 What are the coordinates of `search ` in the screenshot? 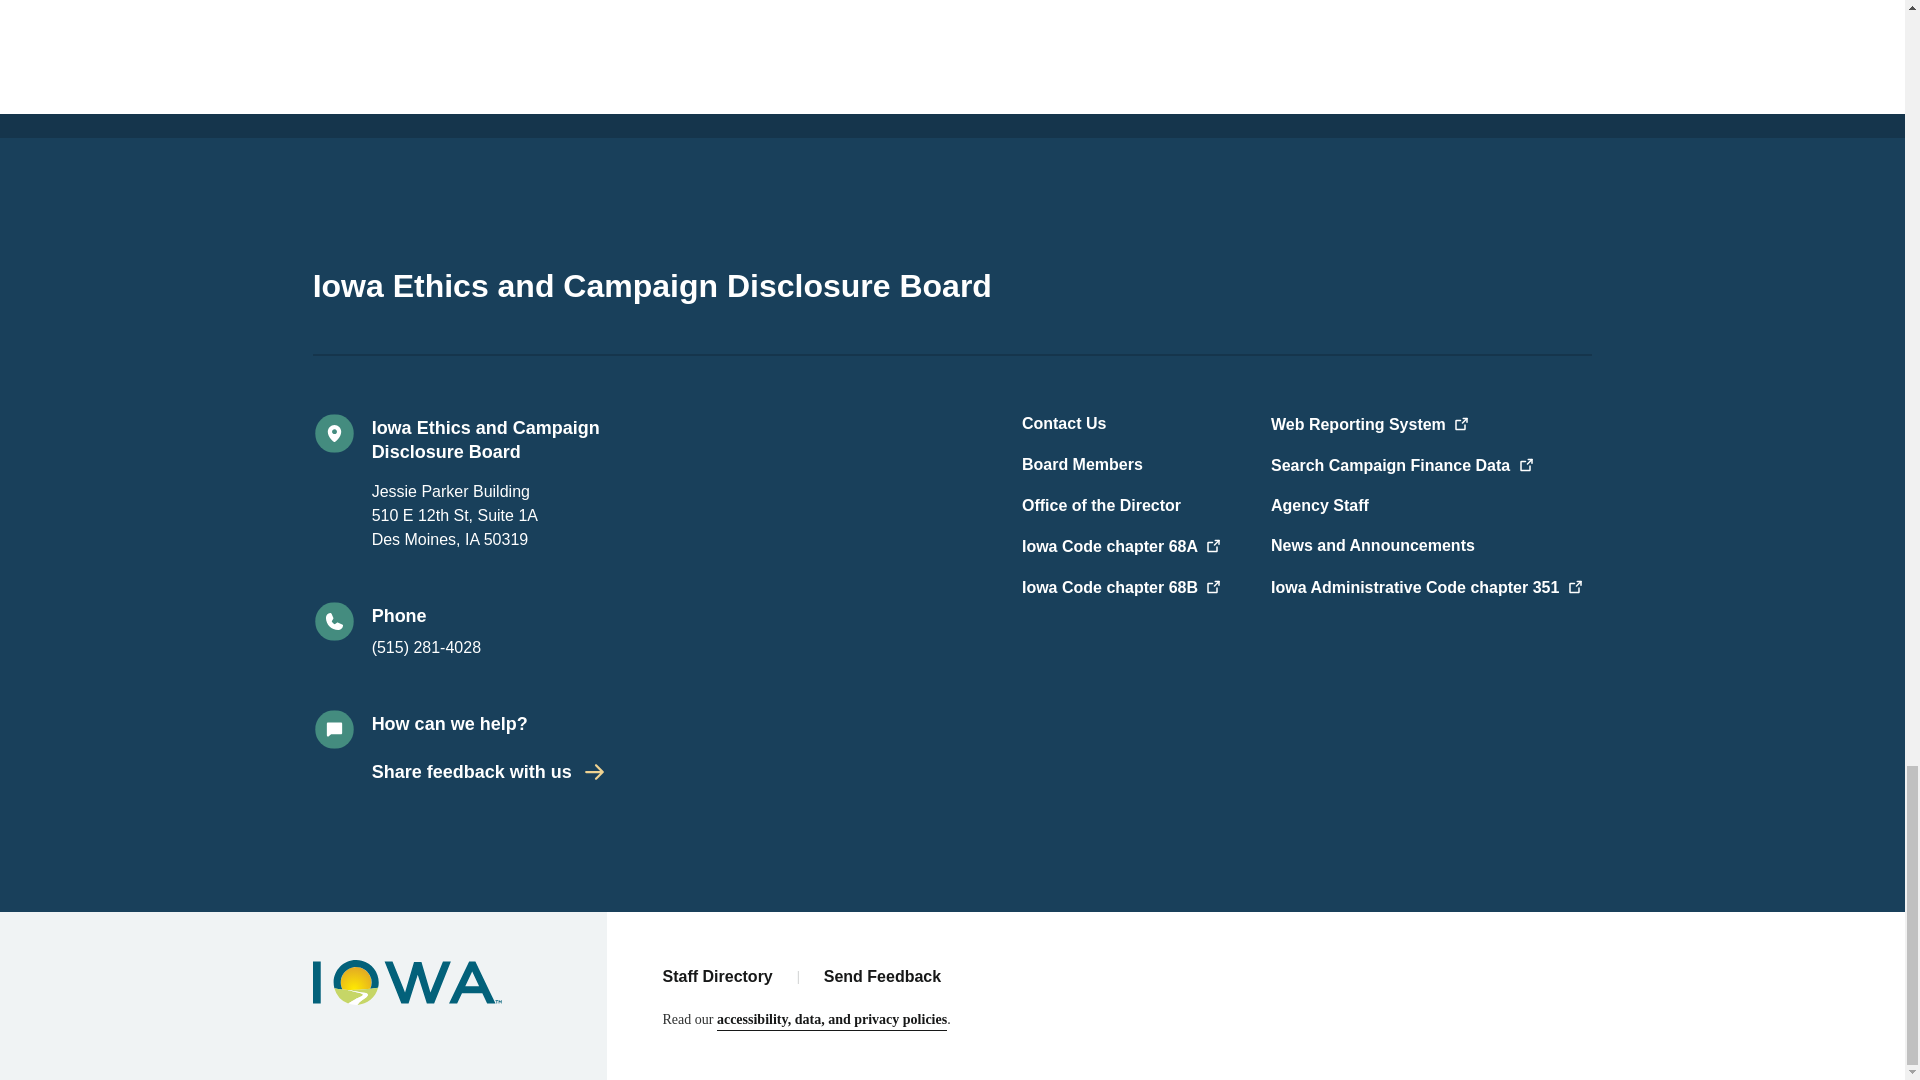 It's located at (1428, 465).